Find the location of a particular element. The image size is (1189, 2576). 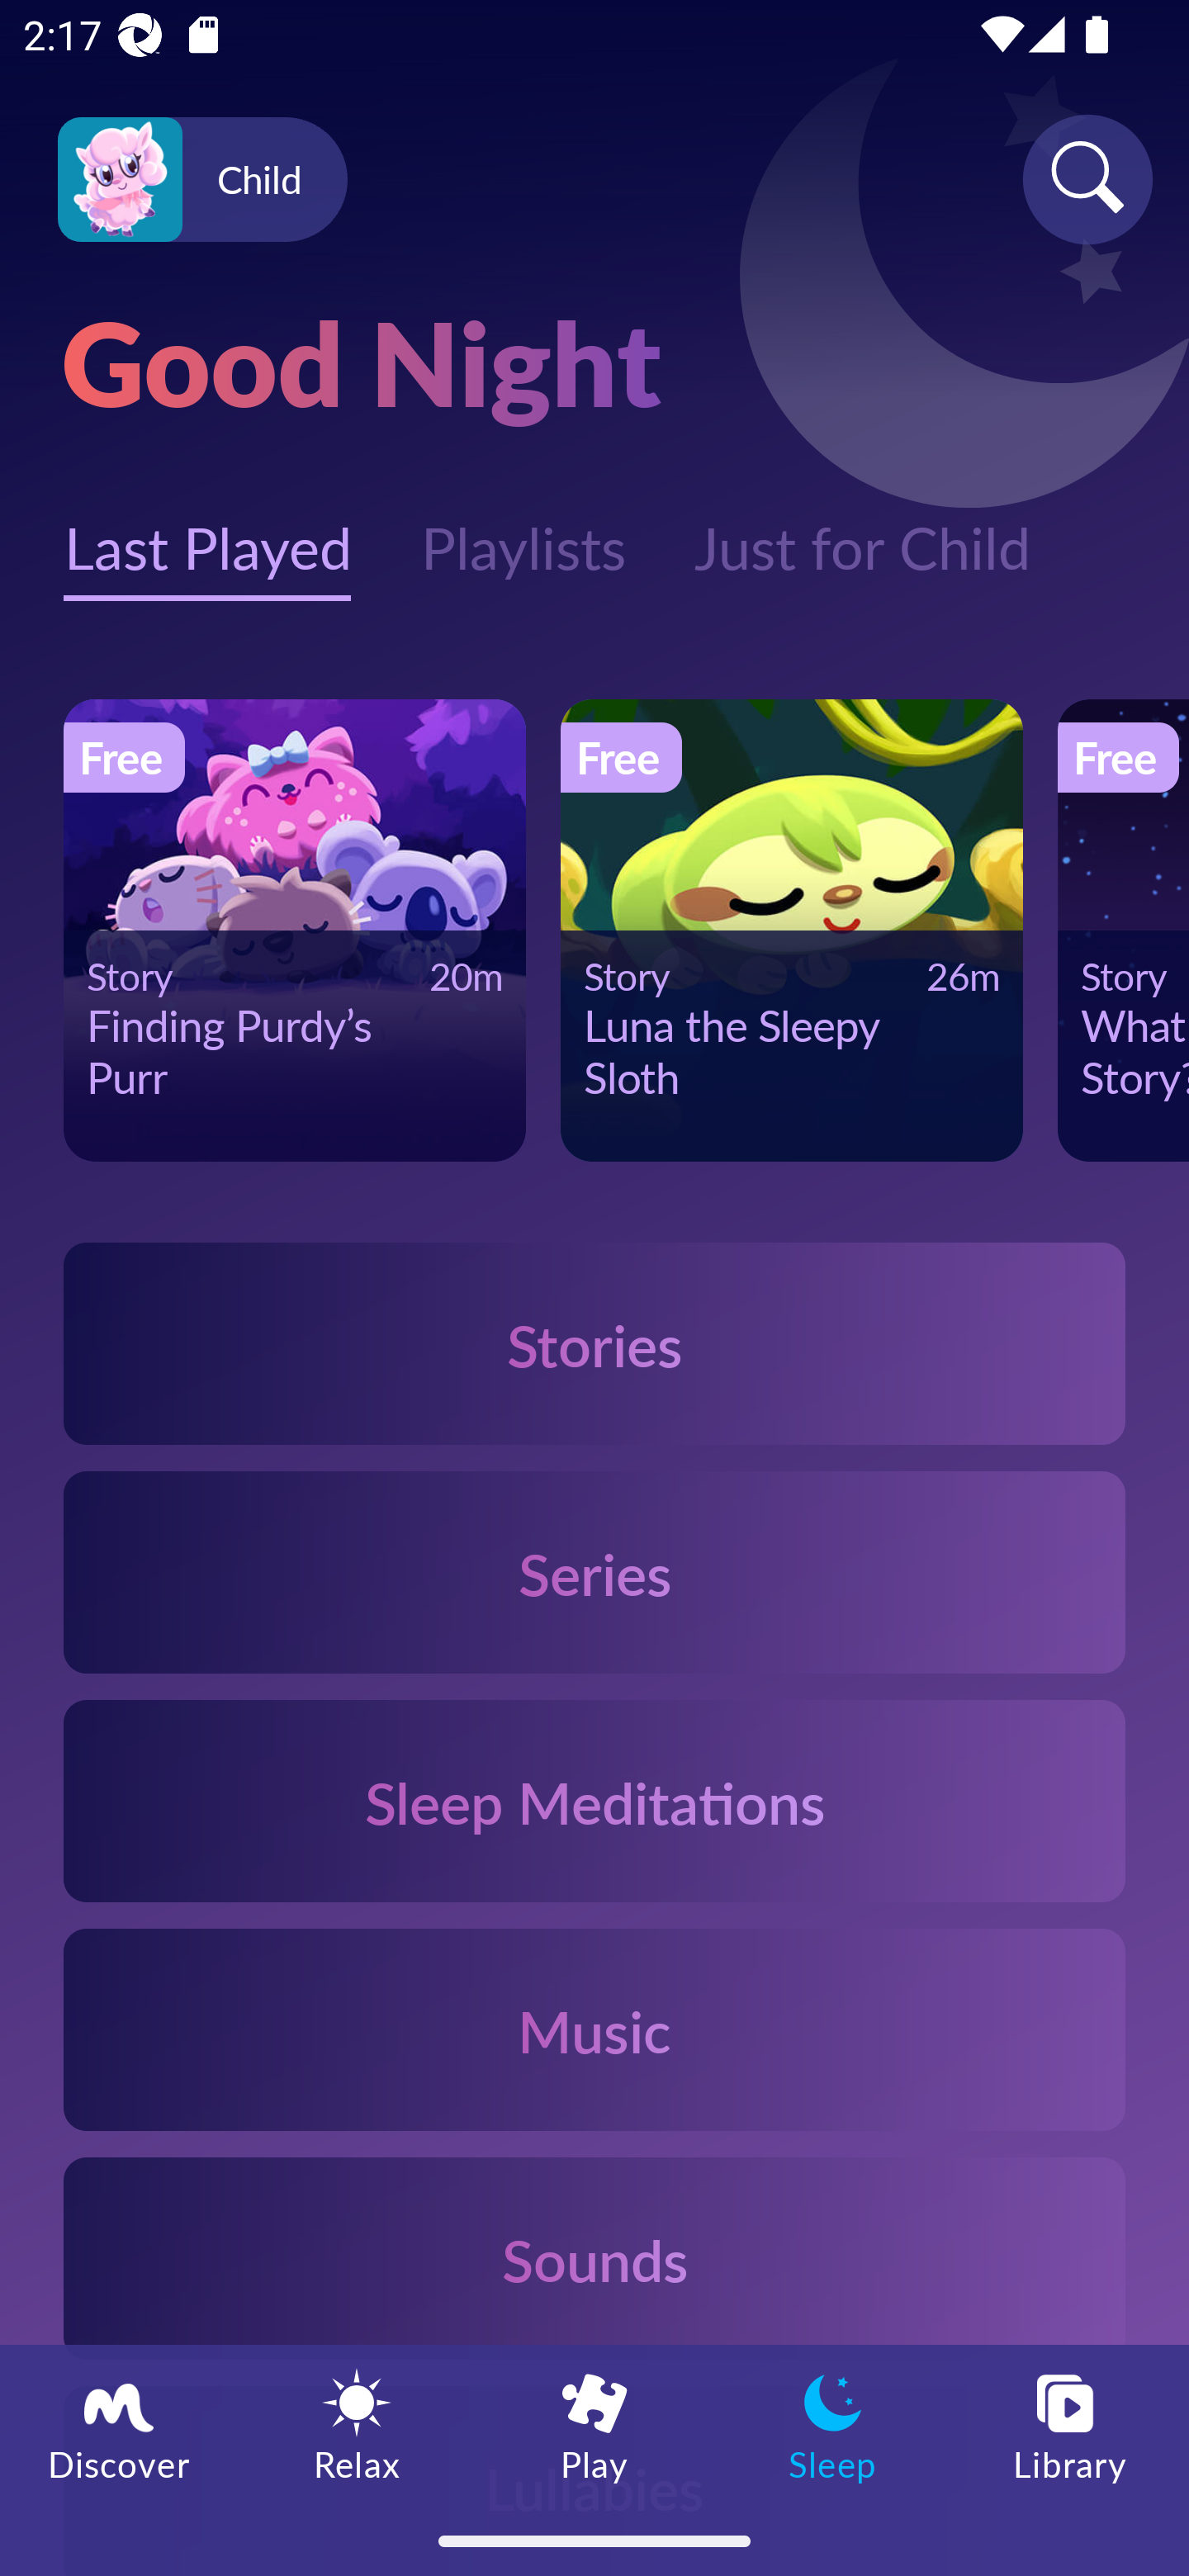

Just for Child is located at coordinates (862, 530).